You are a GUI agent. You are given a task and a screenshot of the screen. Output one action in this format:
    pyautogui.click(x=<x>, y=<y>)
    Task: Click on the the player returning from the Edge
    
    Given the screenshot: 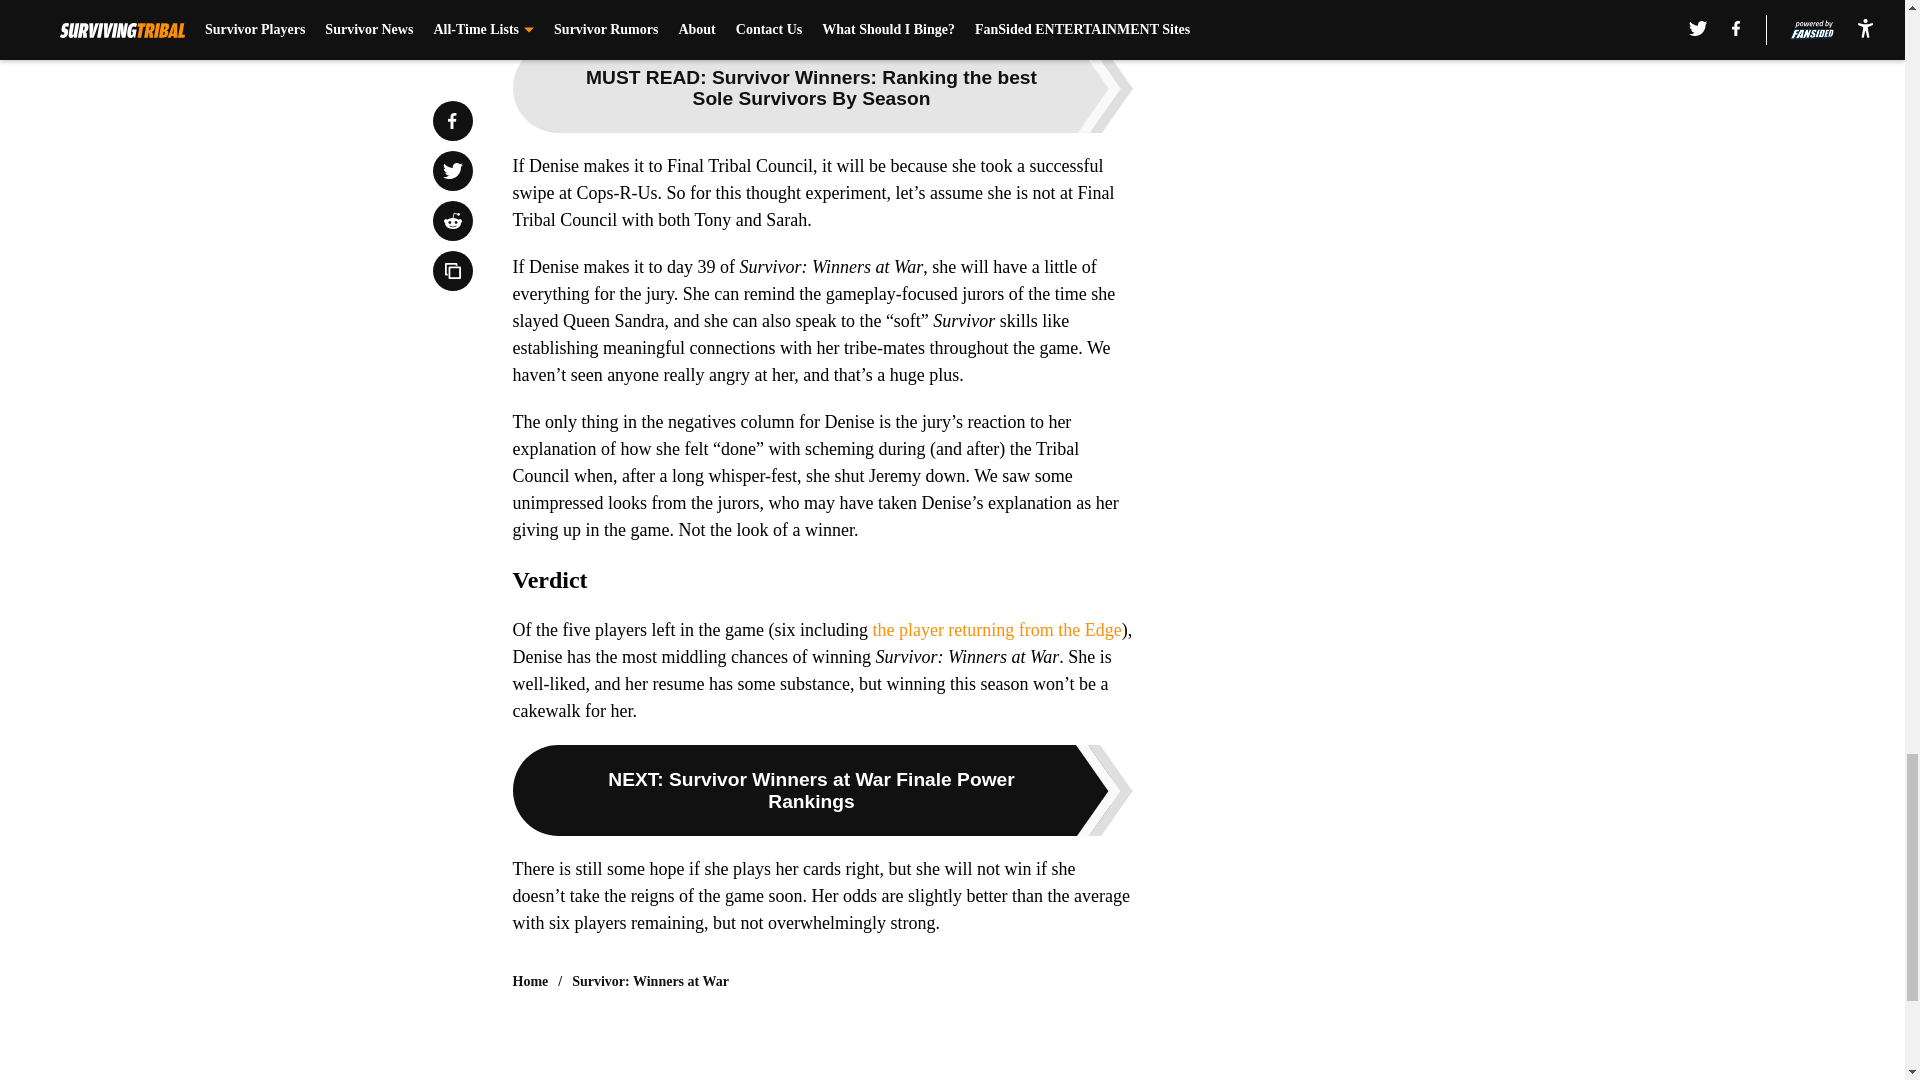 What is the action you would take?
    pyautogui.click(x=996, y=630)
    